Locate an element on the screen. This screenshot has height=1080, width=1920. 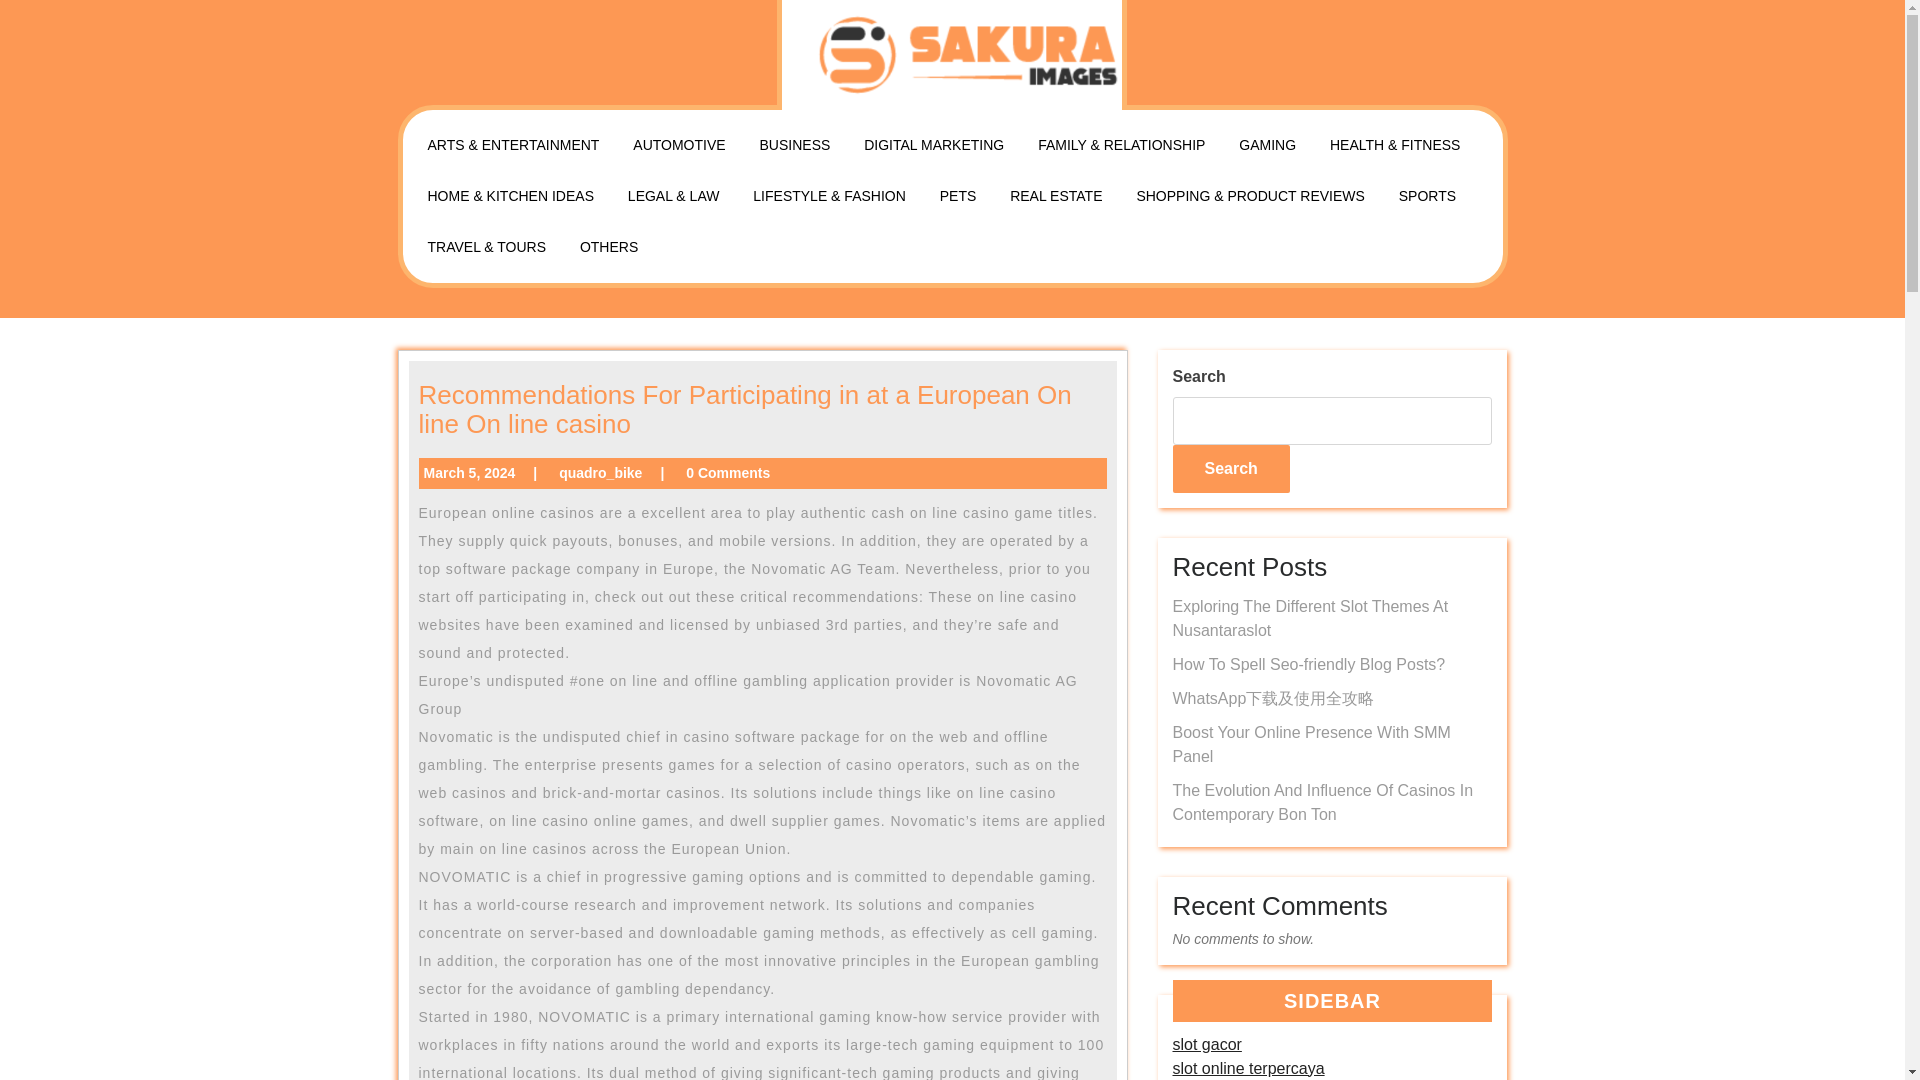
DIGITAL MARKETING is located at coordinates (934, 144).